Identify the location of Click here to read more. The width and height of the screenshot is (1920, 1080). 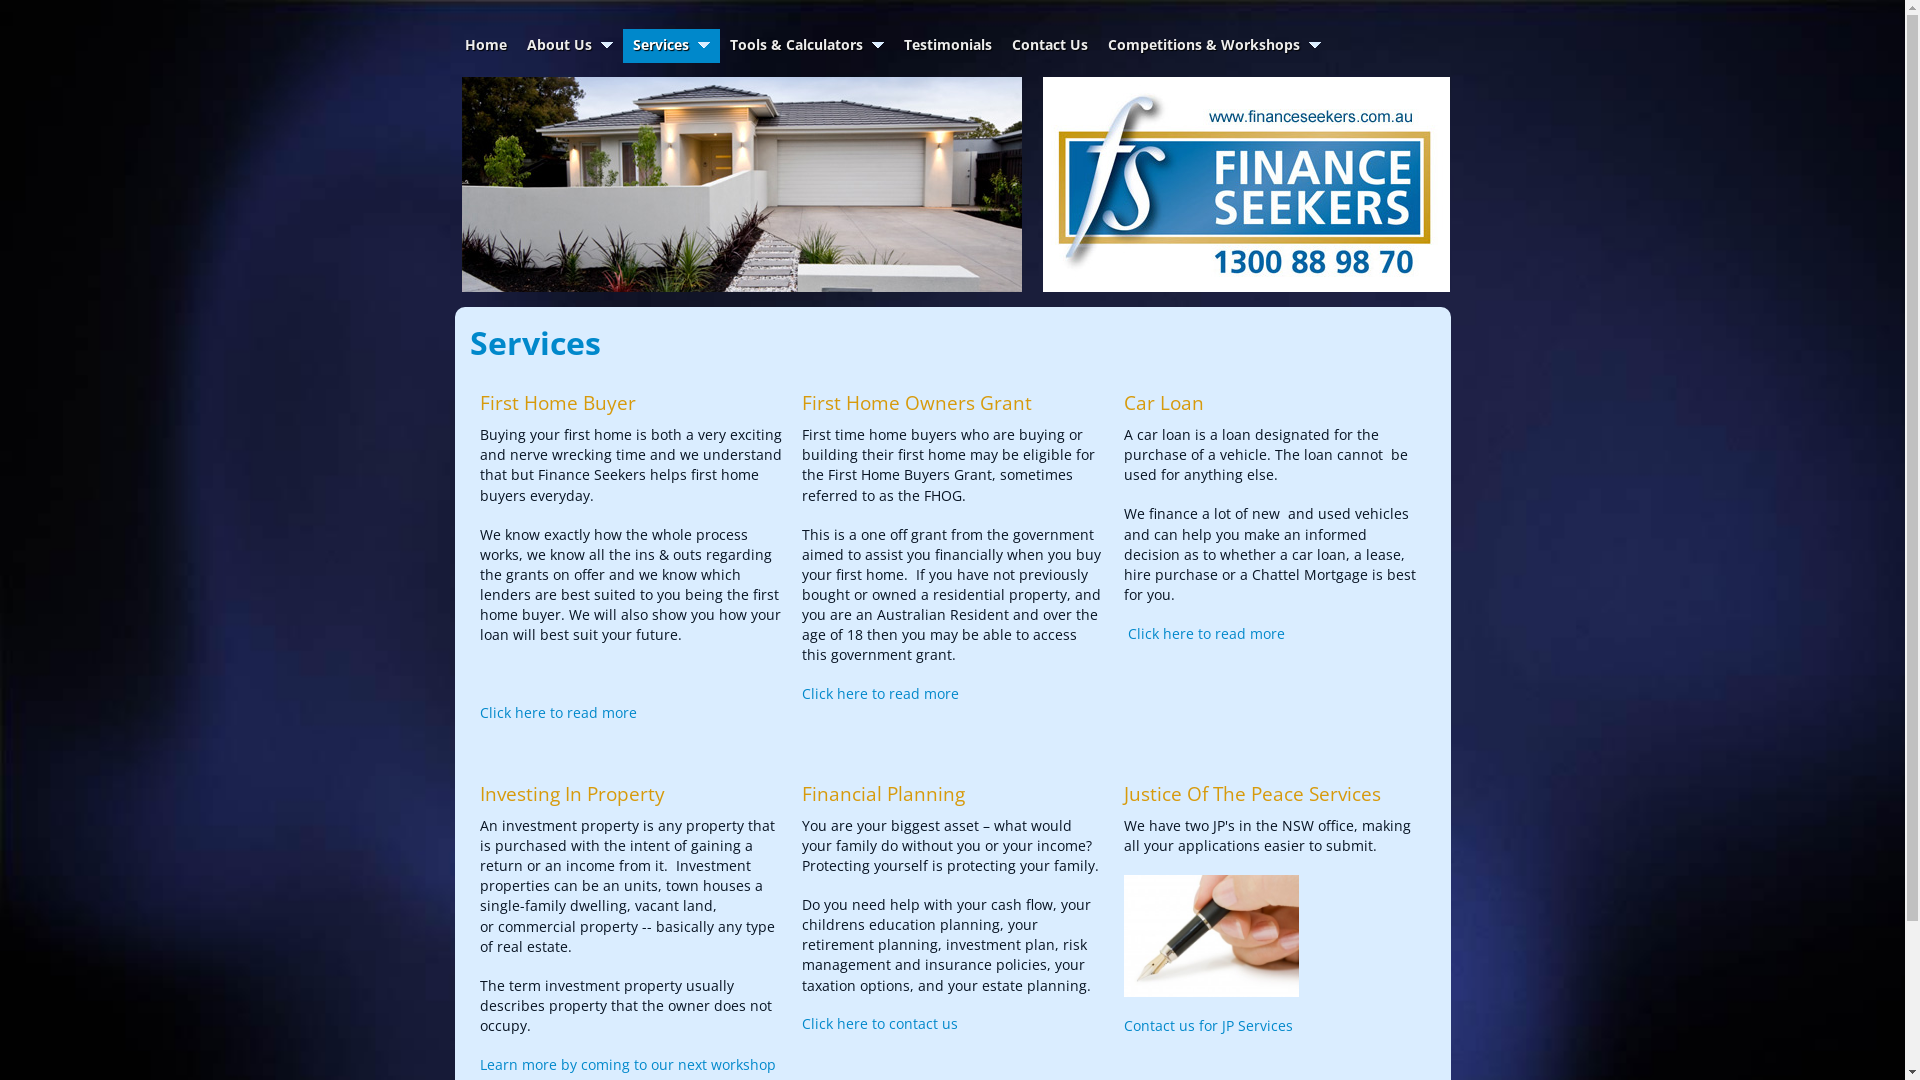
(558, 712).